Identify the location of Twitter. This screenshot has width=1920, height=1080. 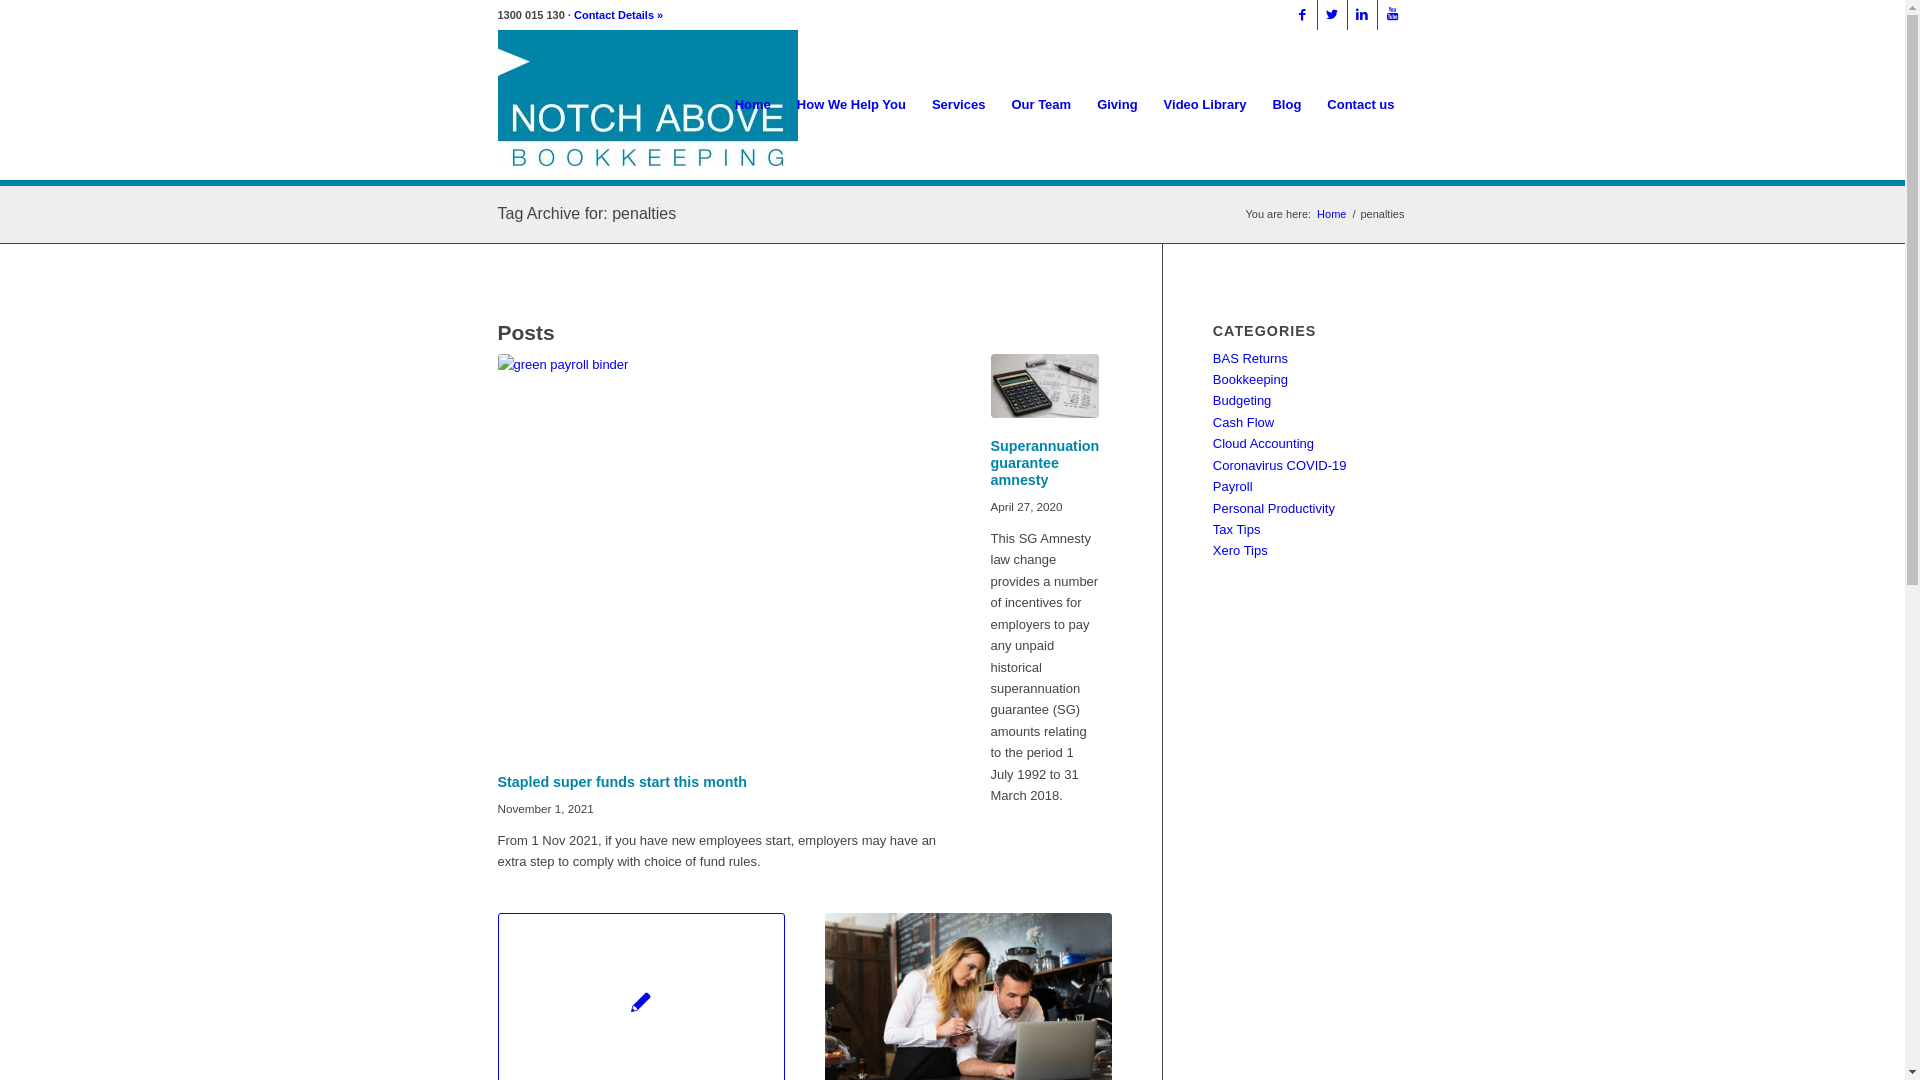
(1332, 15).